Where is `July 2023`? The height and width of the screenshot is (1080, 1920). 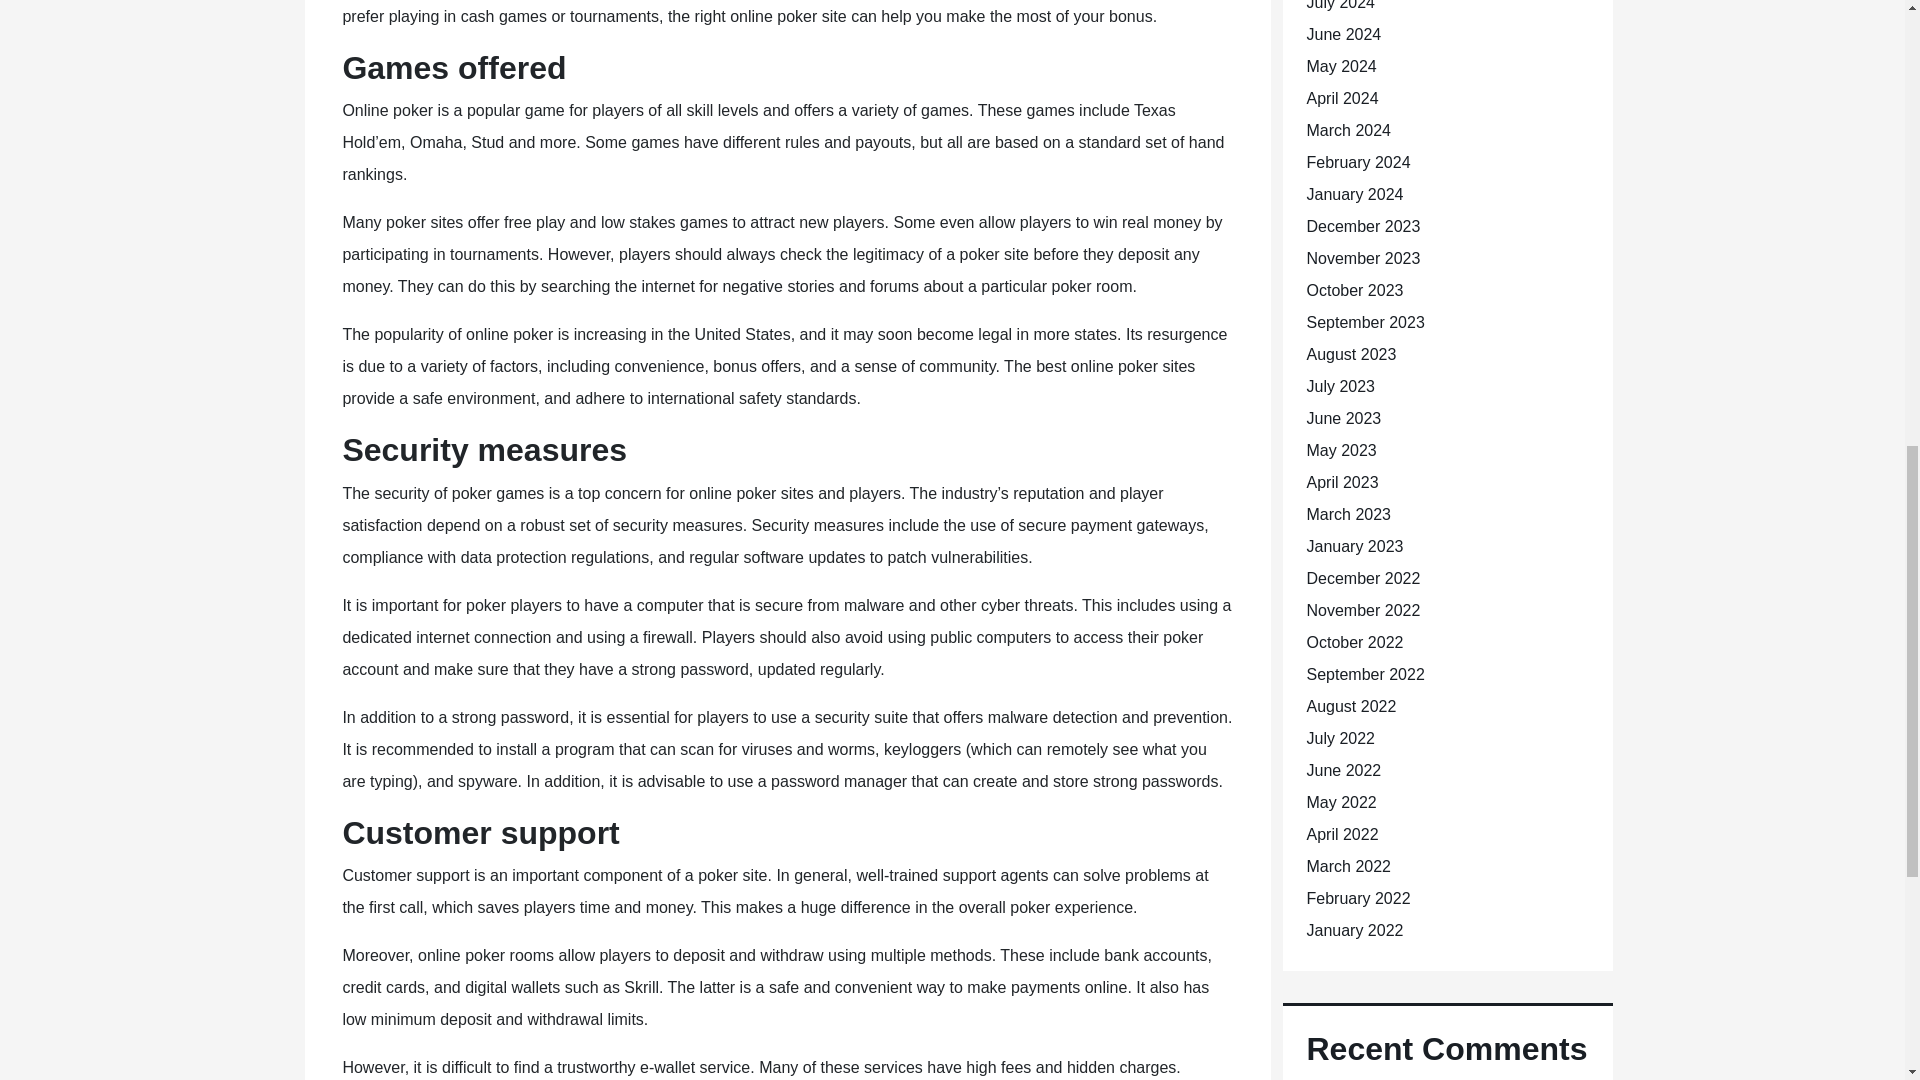
July 2023 is located at coordinates (1340, 386).